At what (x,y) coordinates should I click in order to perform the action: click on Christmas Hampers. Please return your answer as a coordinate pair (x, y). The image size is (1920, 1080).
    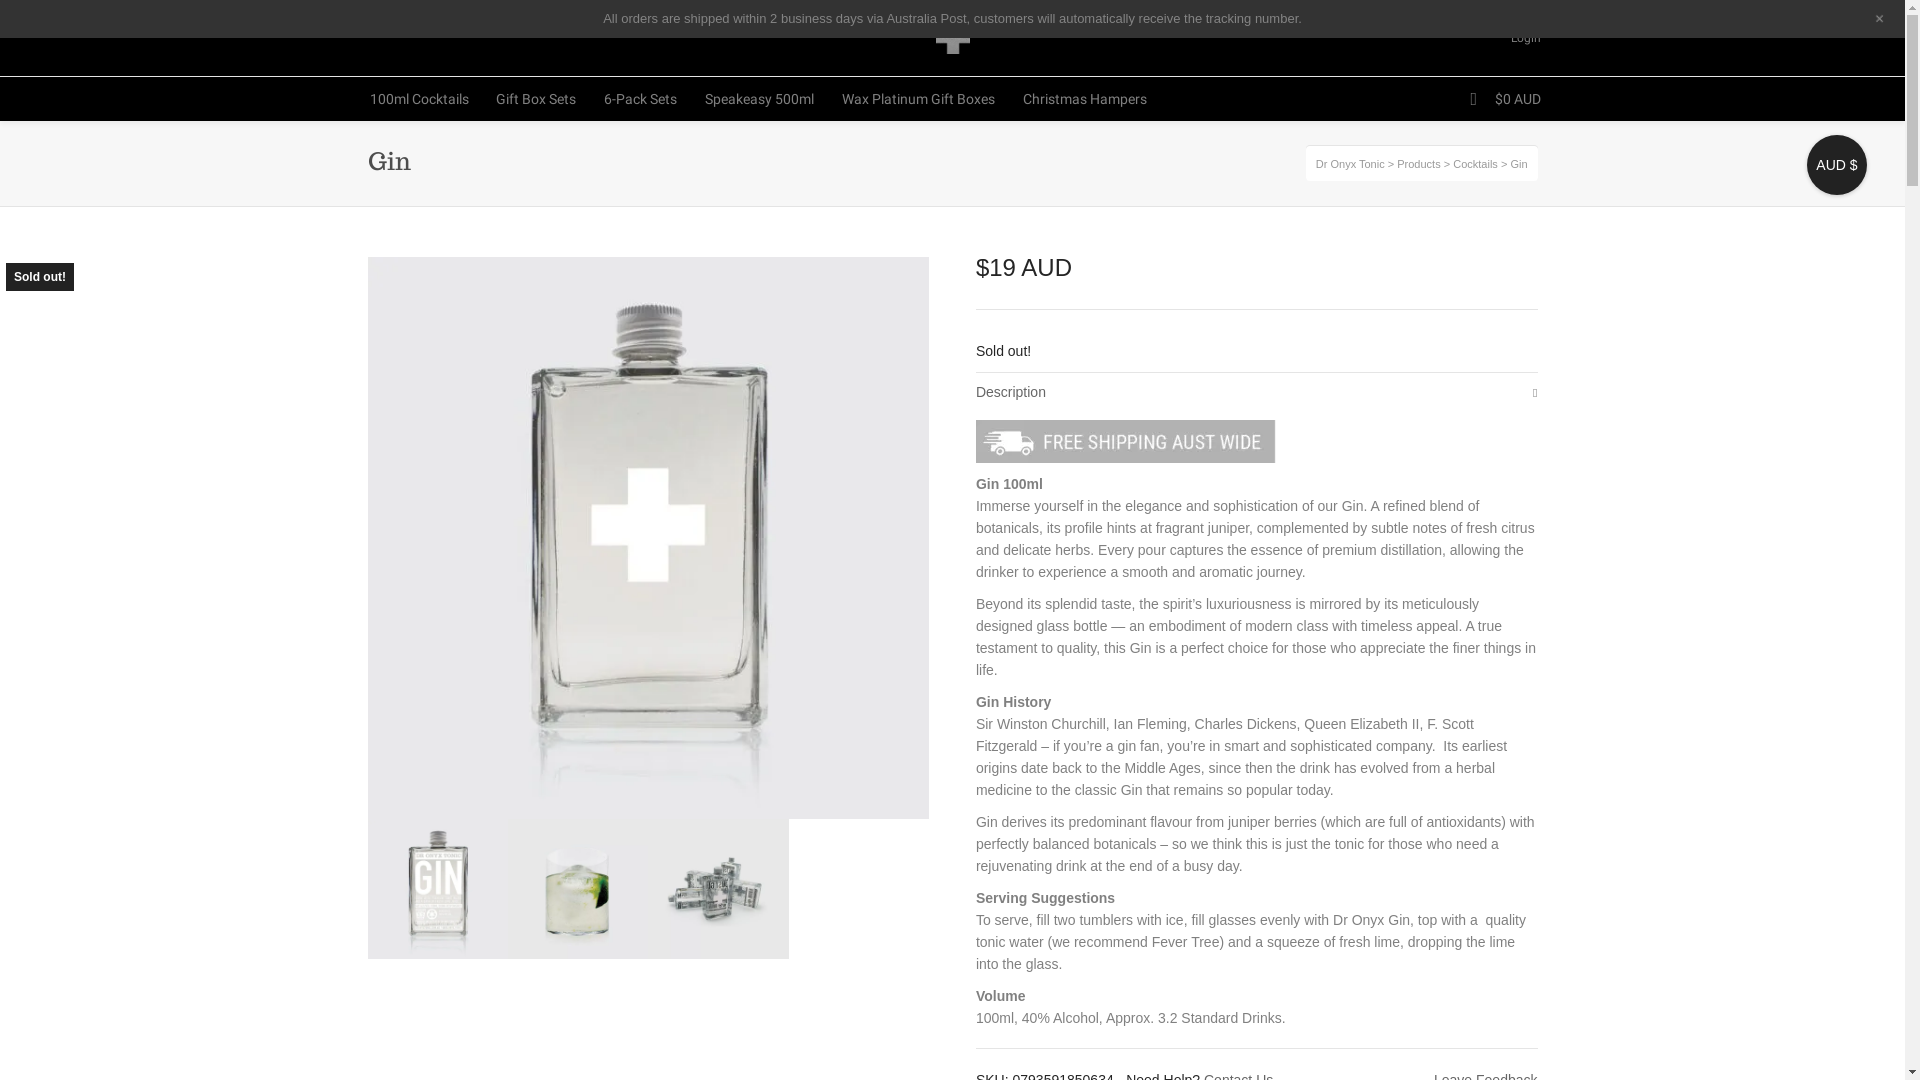
    Looking at the image, I should click on (1085, 99).